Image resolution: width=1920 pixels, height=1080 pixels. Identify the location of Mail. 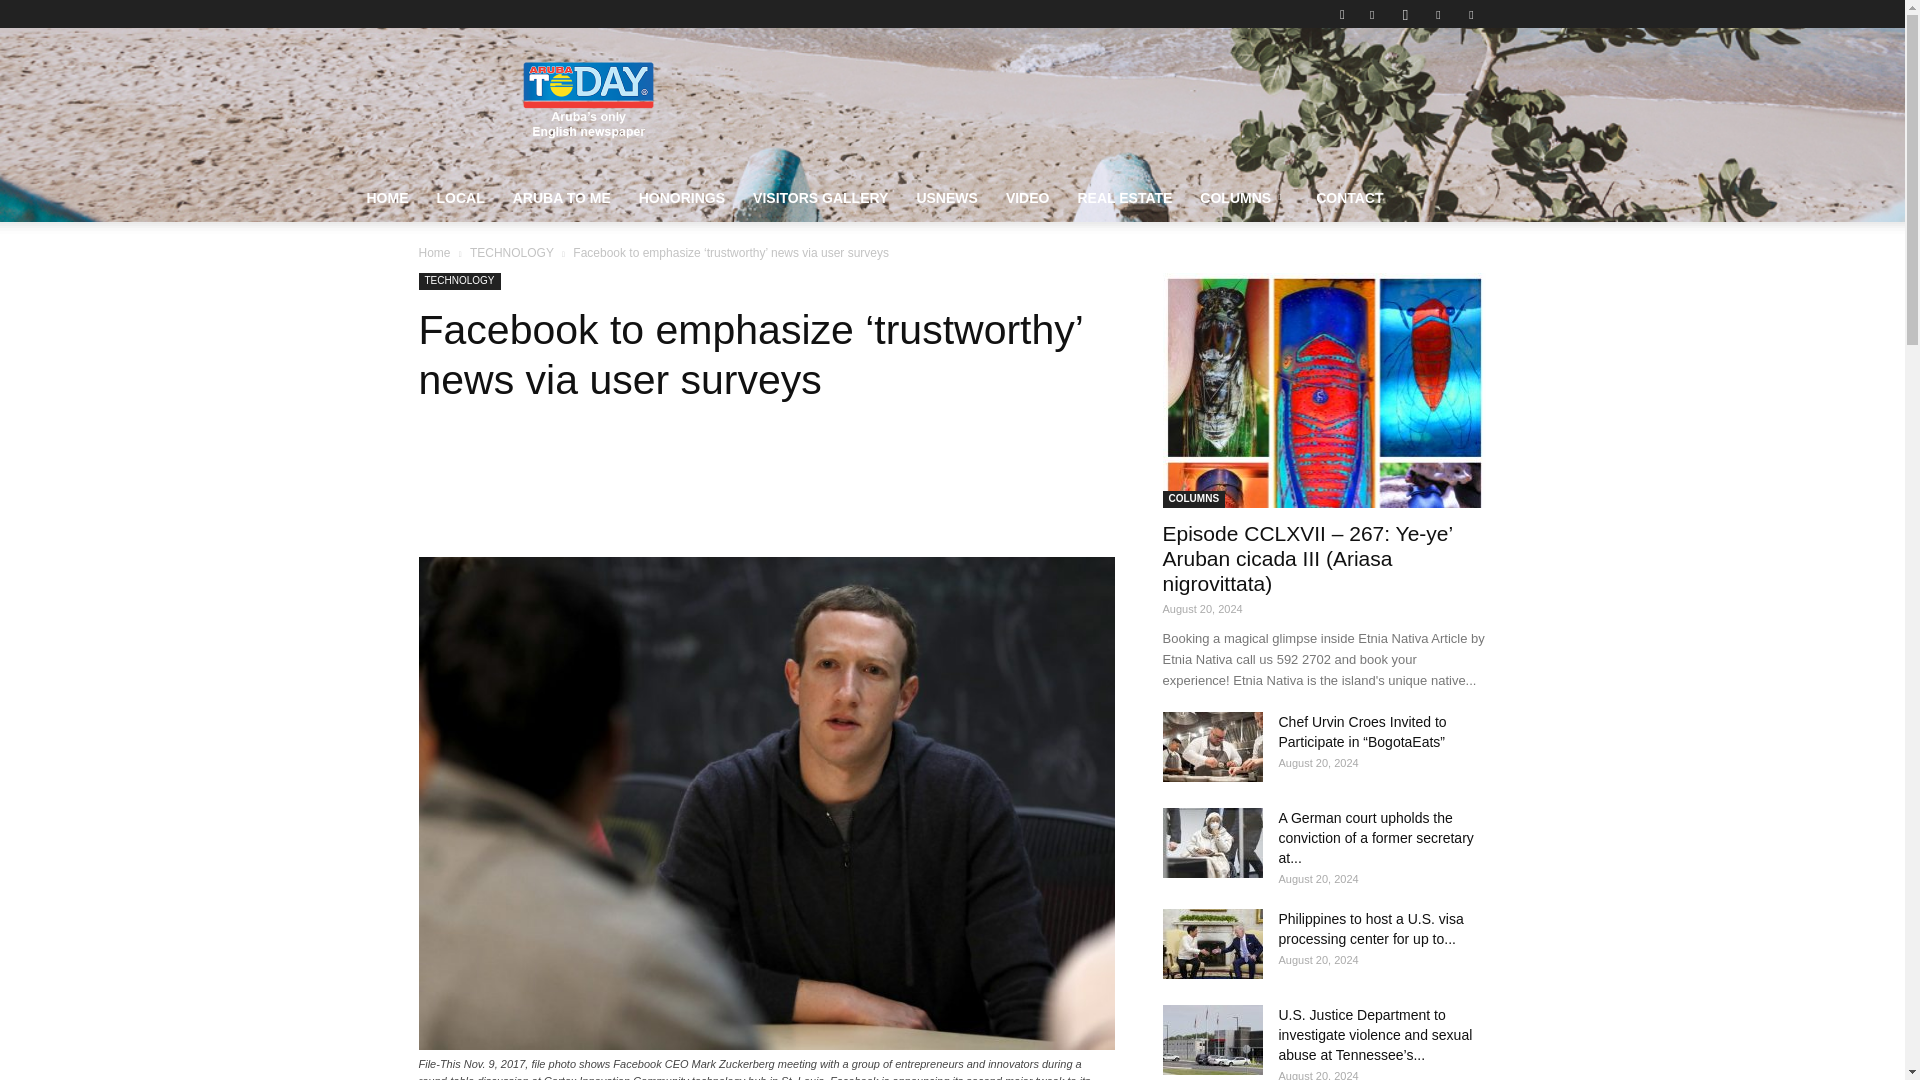
(1438, 14).